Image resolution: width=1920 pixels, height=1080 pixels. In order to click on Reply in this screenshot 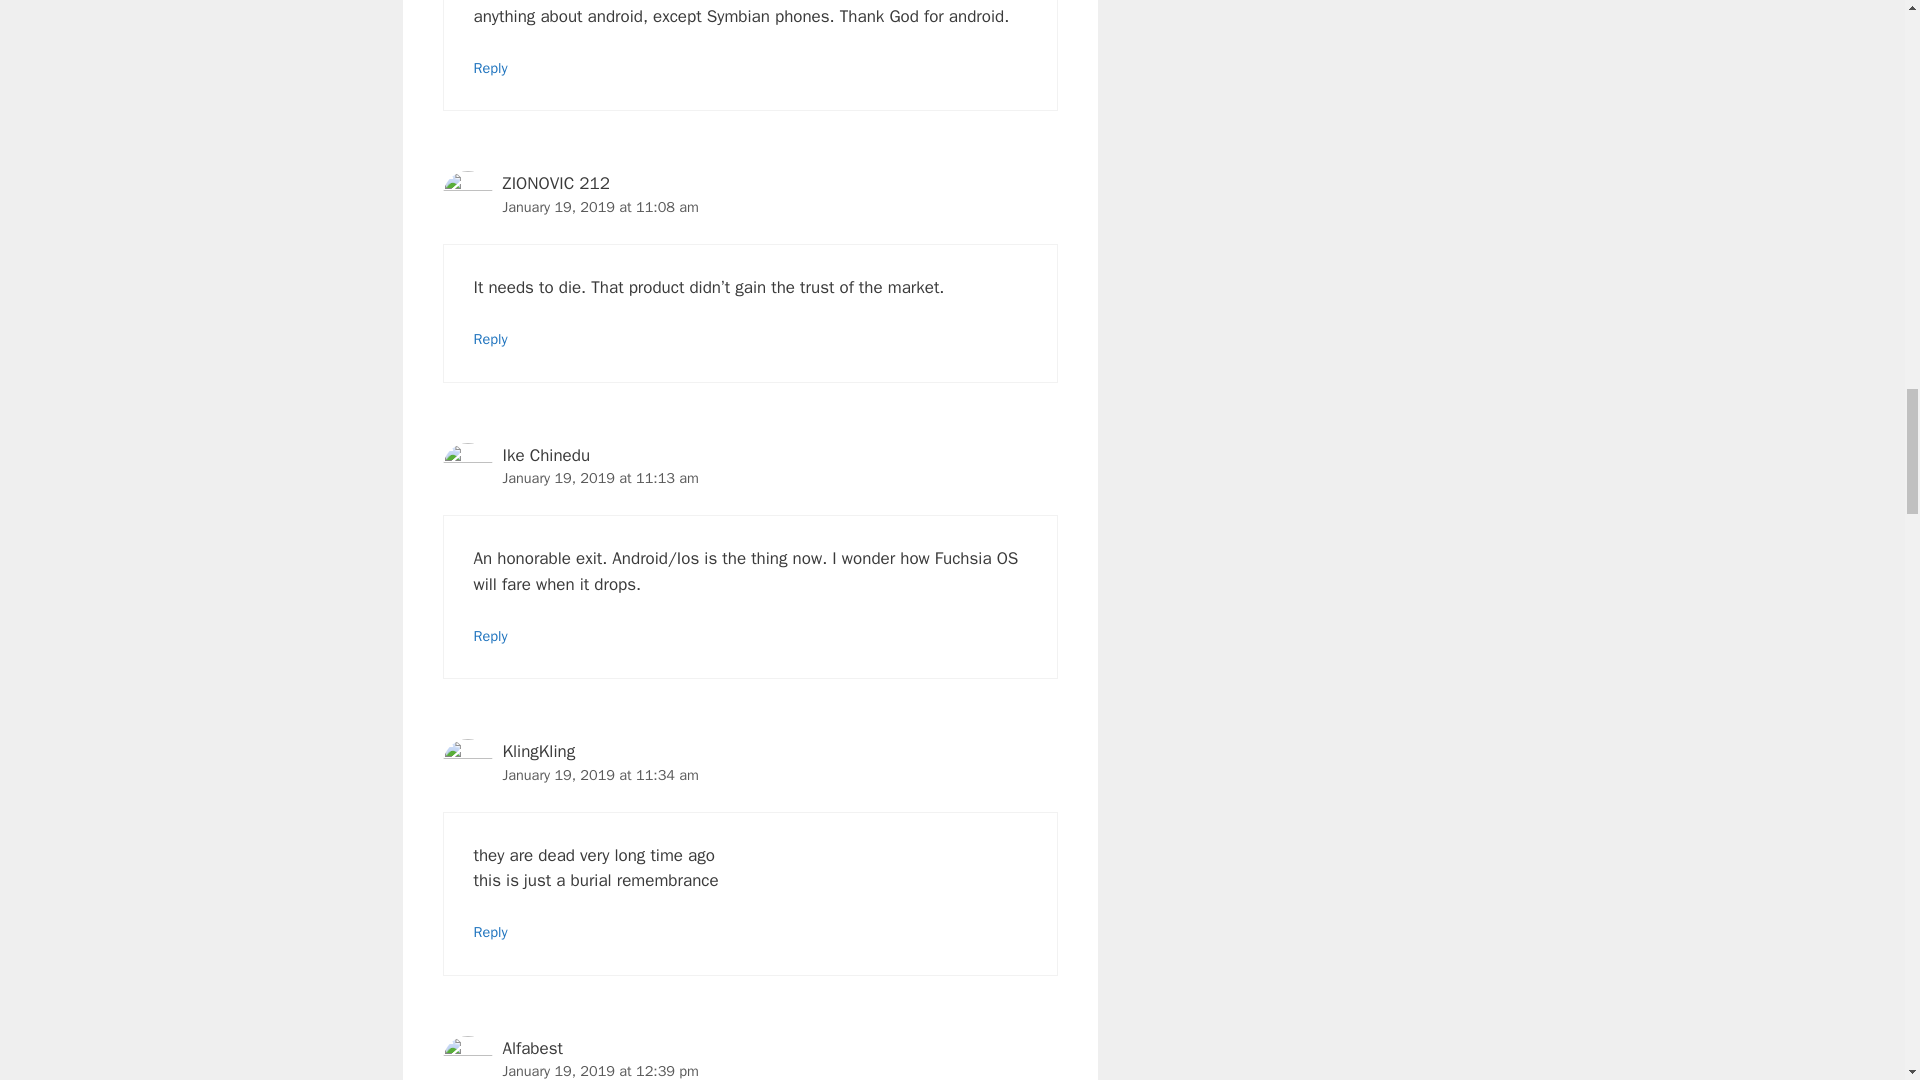, I will do `click(491, 338)`.